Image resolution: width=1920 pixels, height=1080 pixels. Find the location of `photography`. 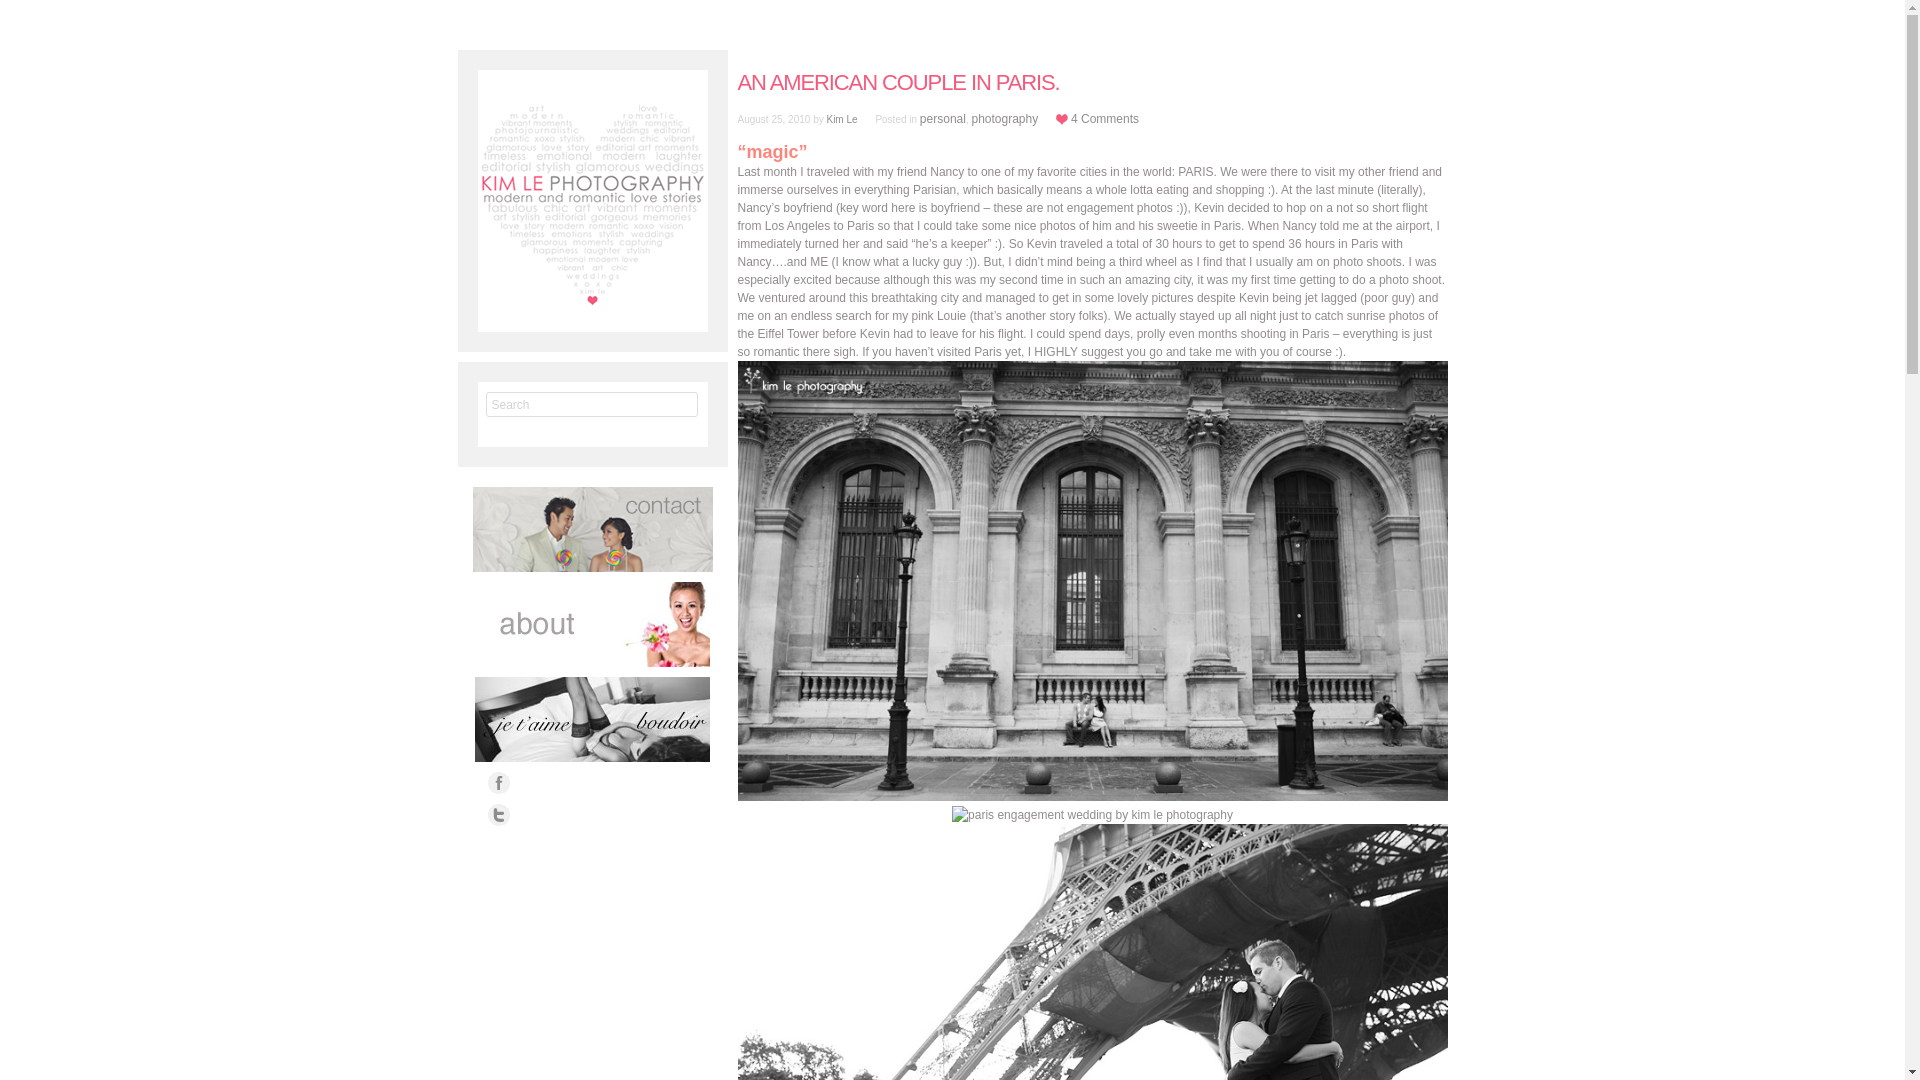

photography is located at coordinates (1004, 119).